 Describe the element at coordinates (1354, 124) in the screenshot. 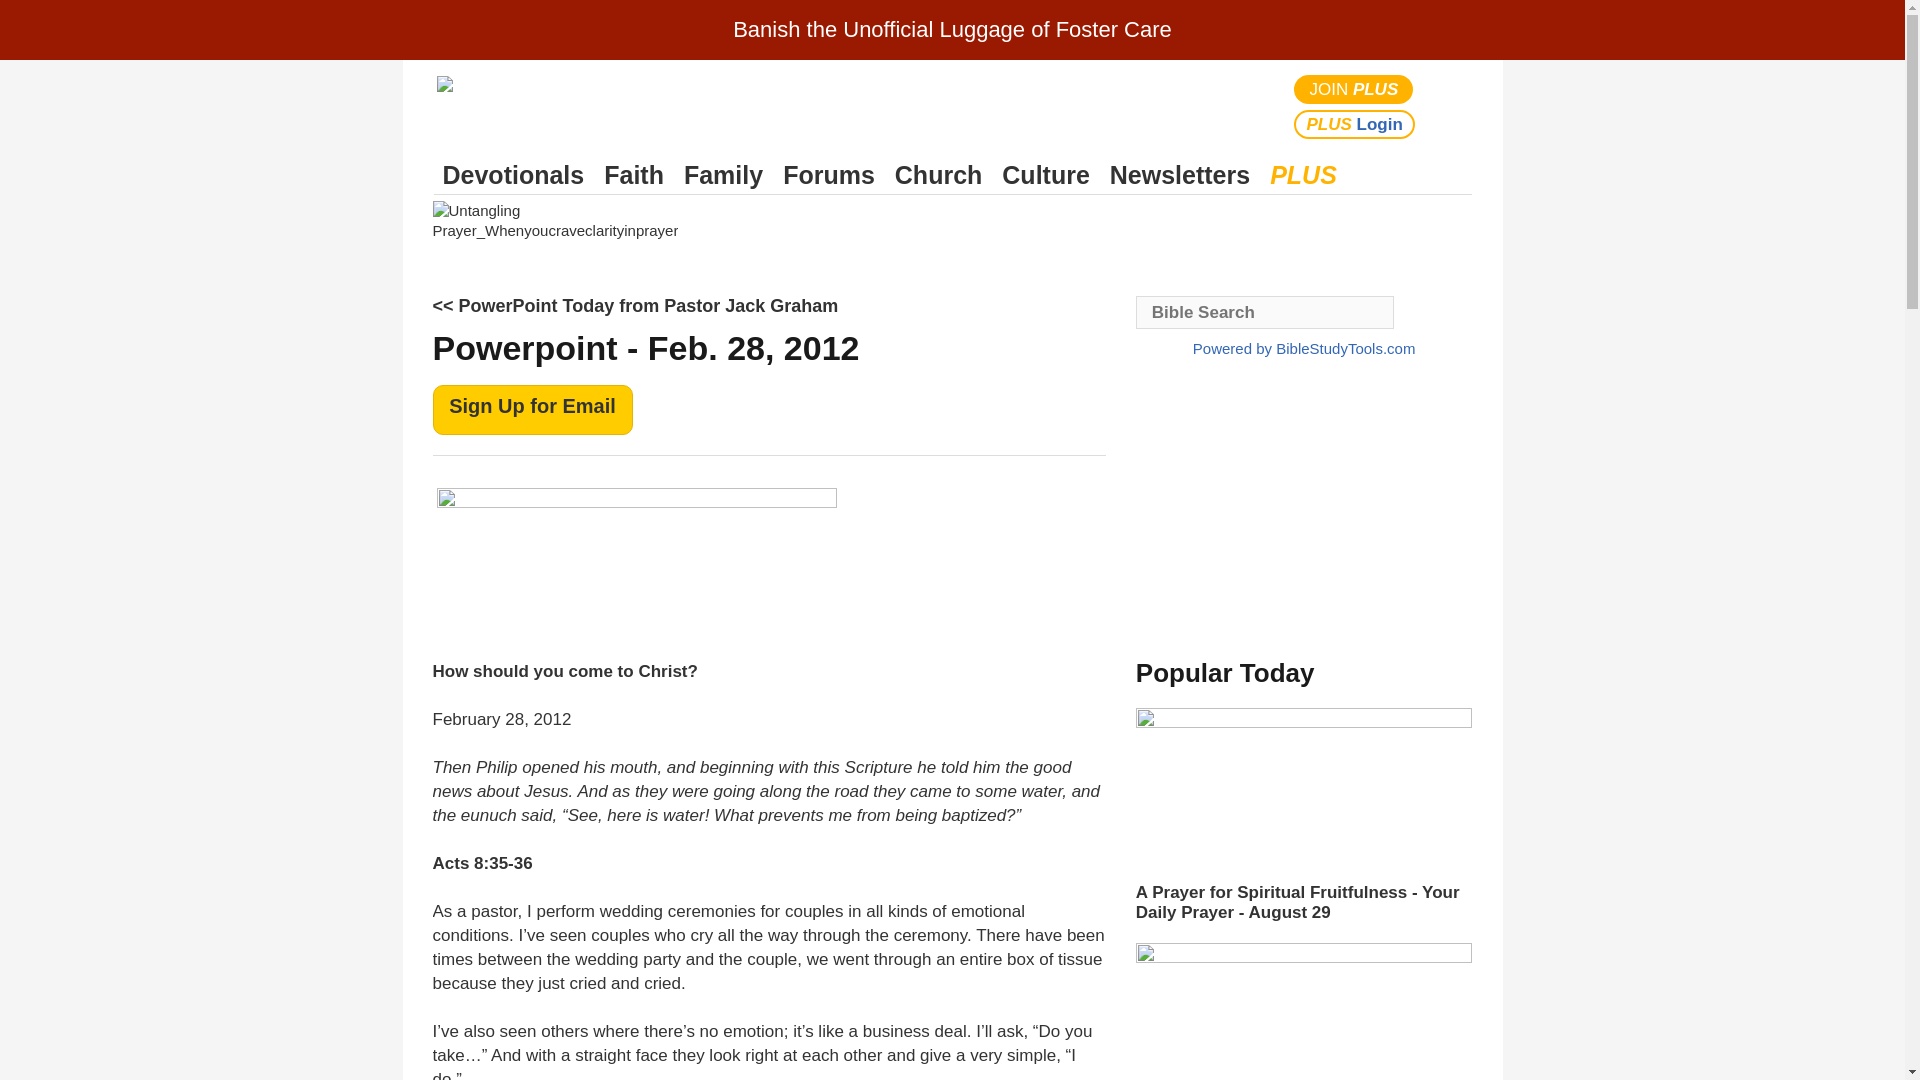

I see `Plus Login` at that location.